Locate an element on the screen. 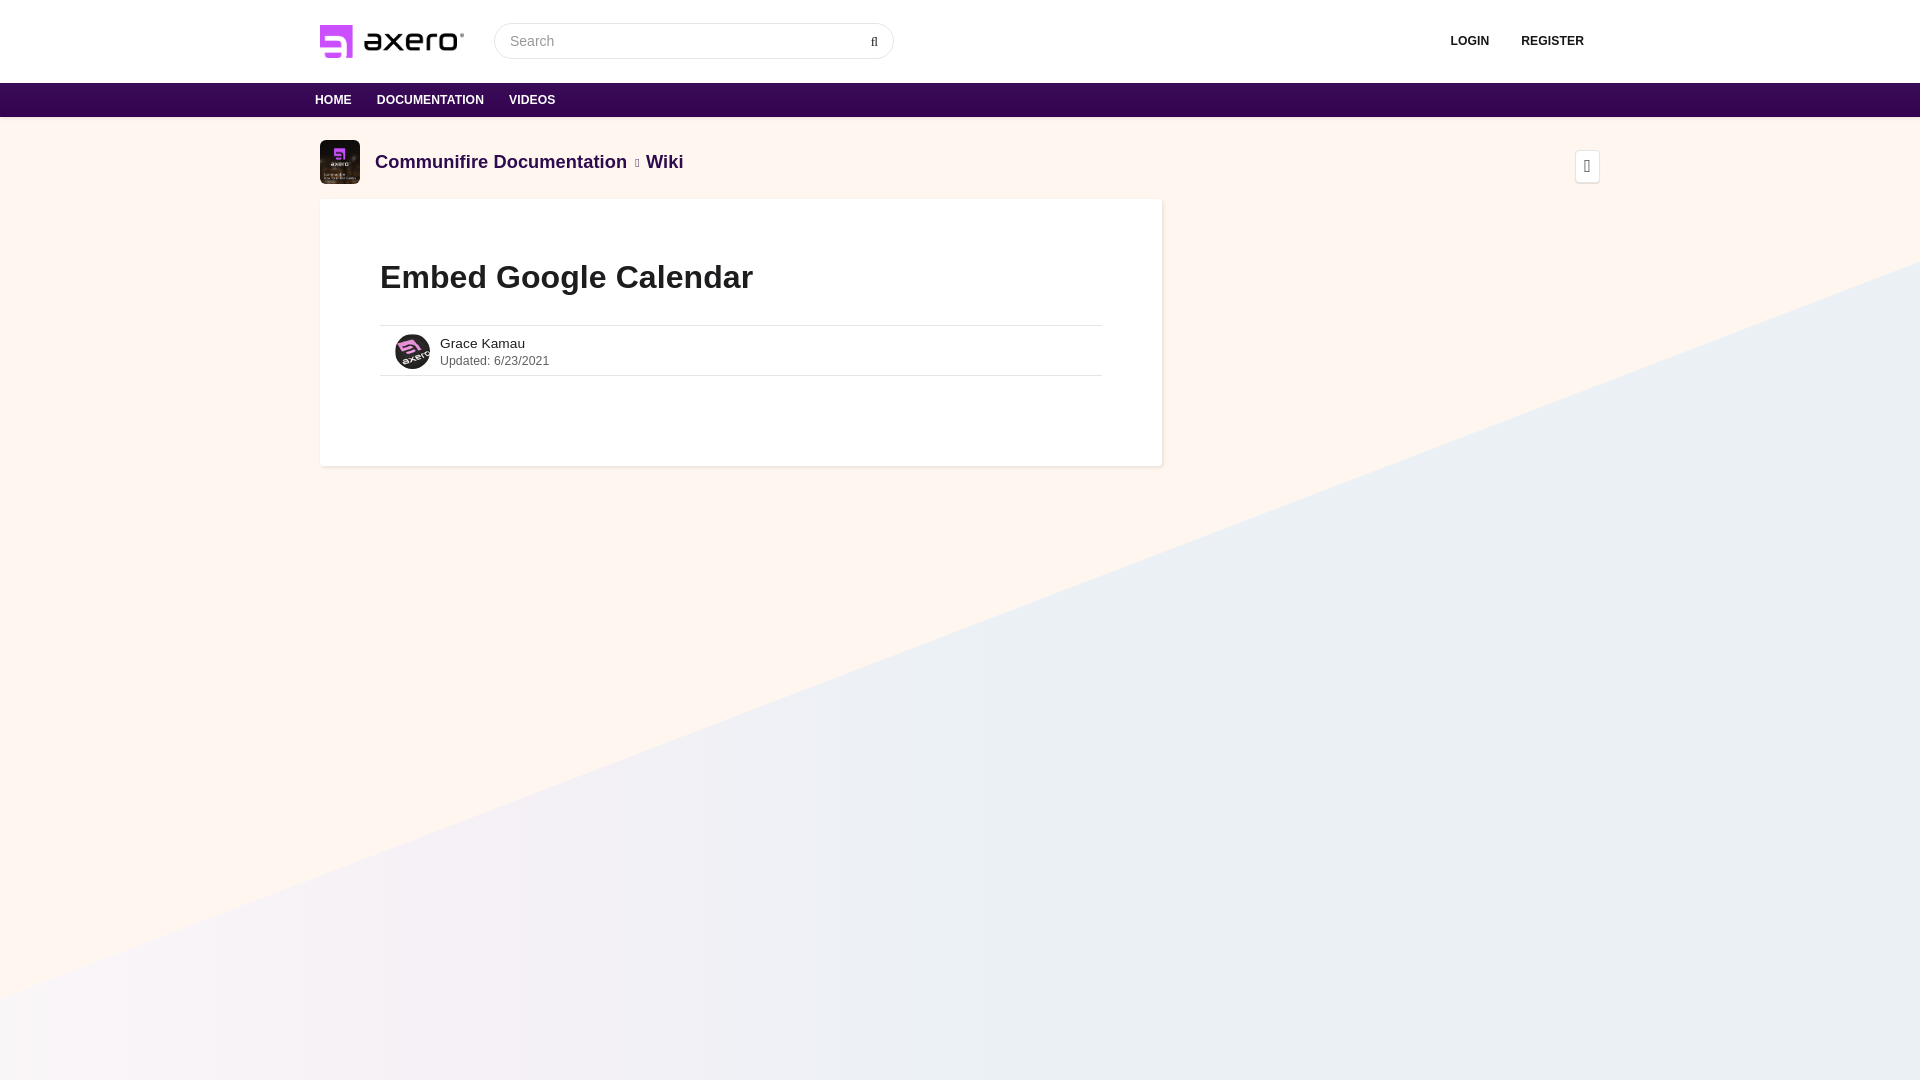  REGISTER is located at coordinates (1552, 41).